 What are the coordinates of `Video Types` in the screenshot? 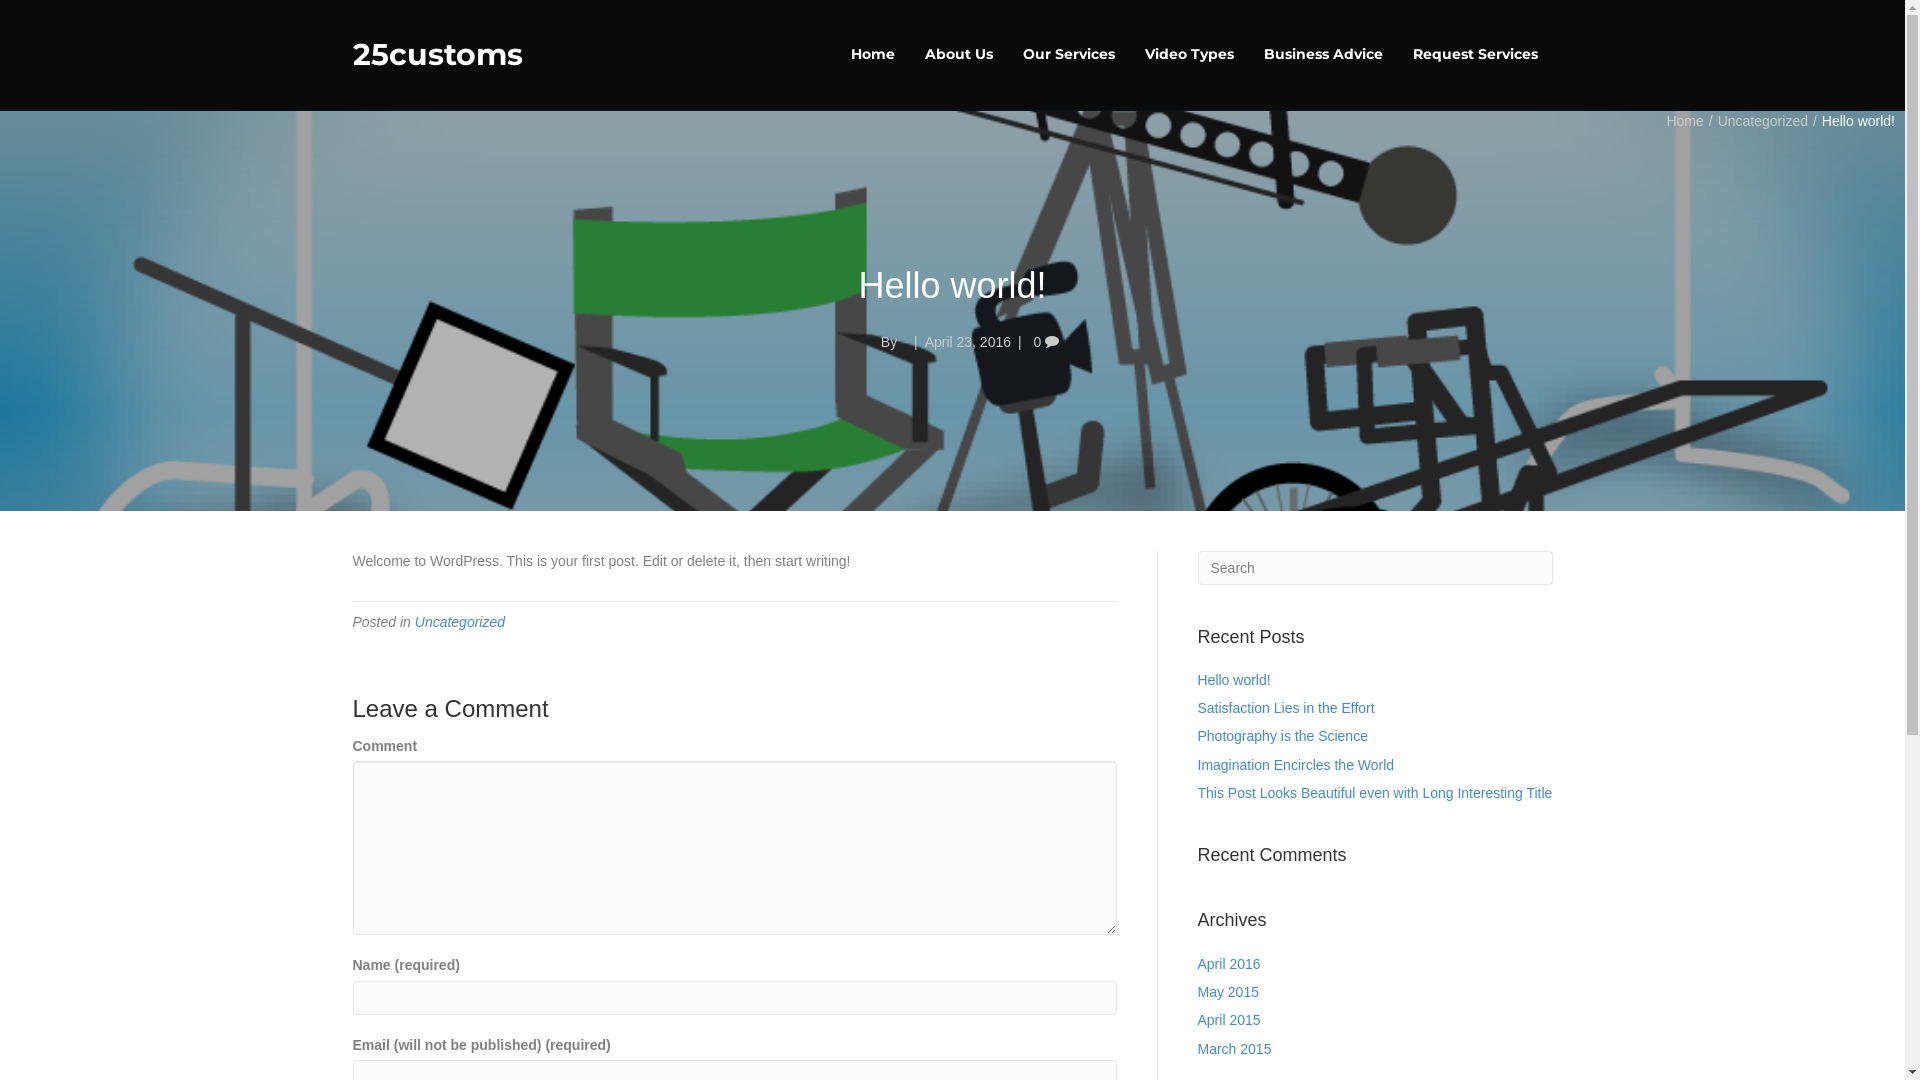 It's located at (1190, 55).